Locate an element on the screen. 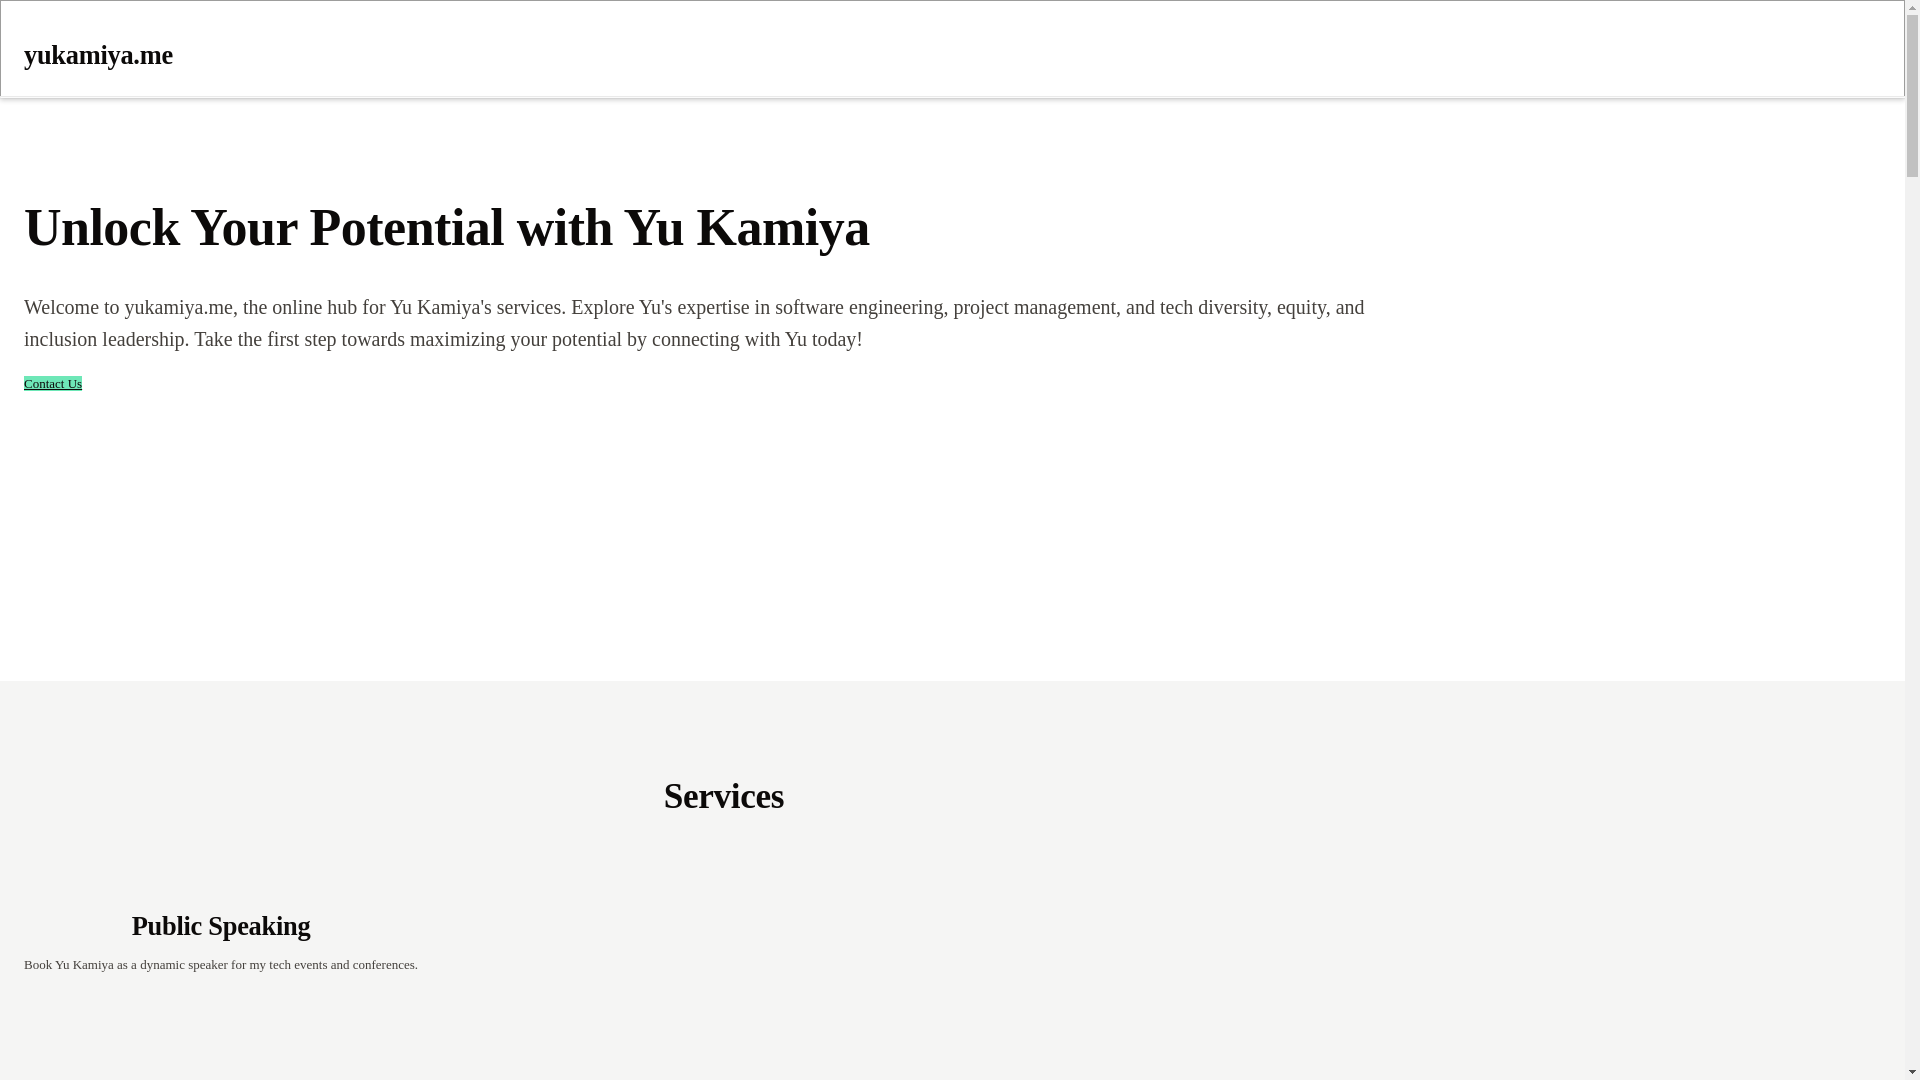 This screenshot has width=1920, height=1080. Contact Us is located at coordinates (52, 382).